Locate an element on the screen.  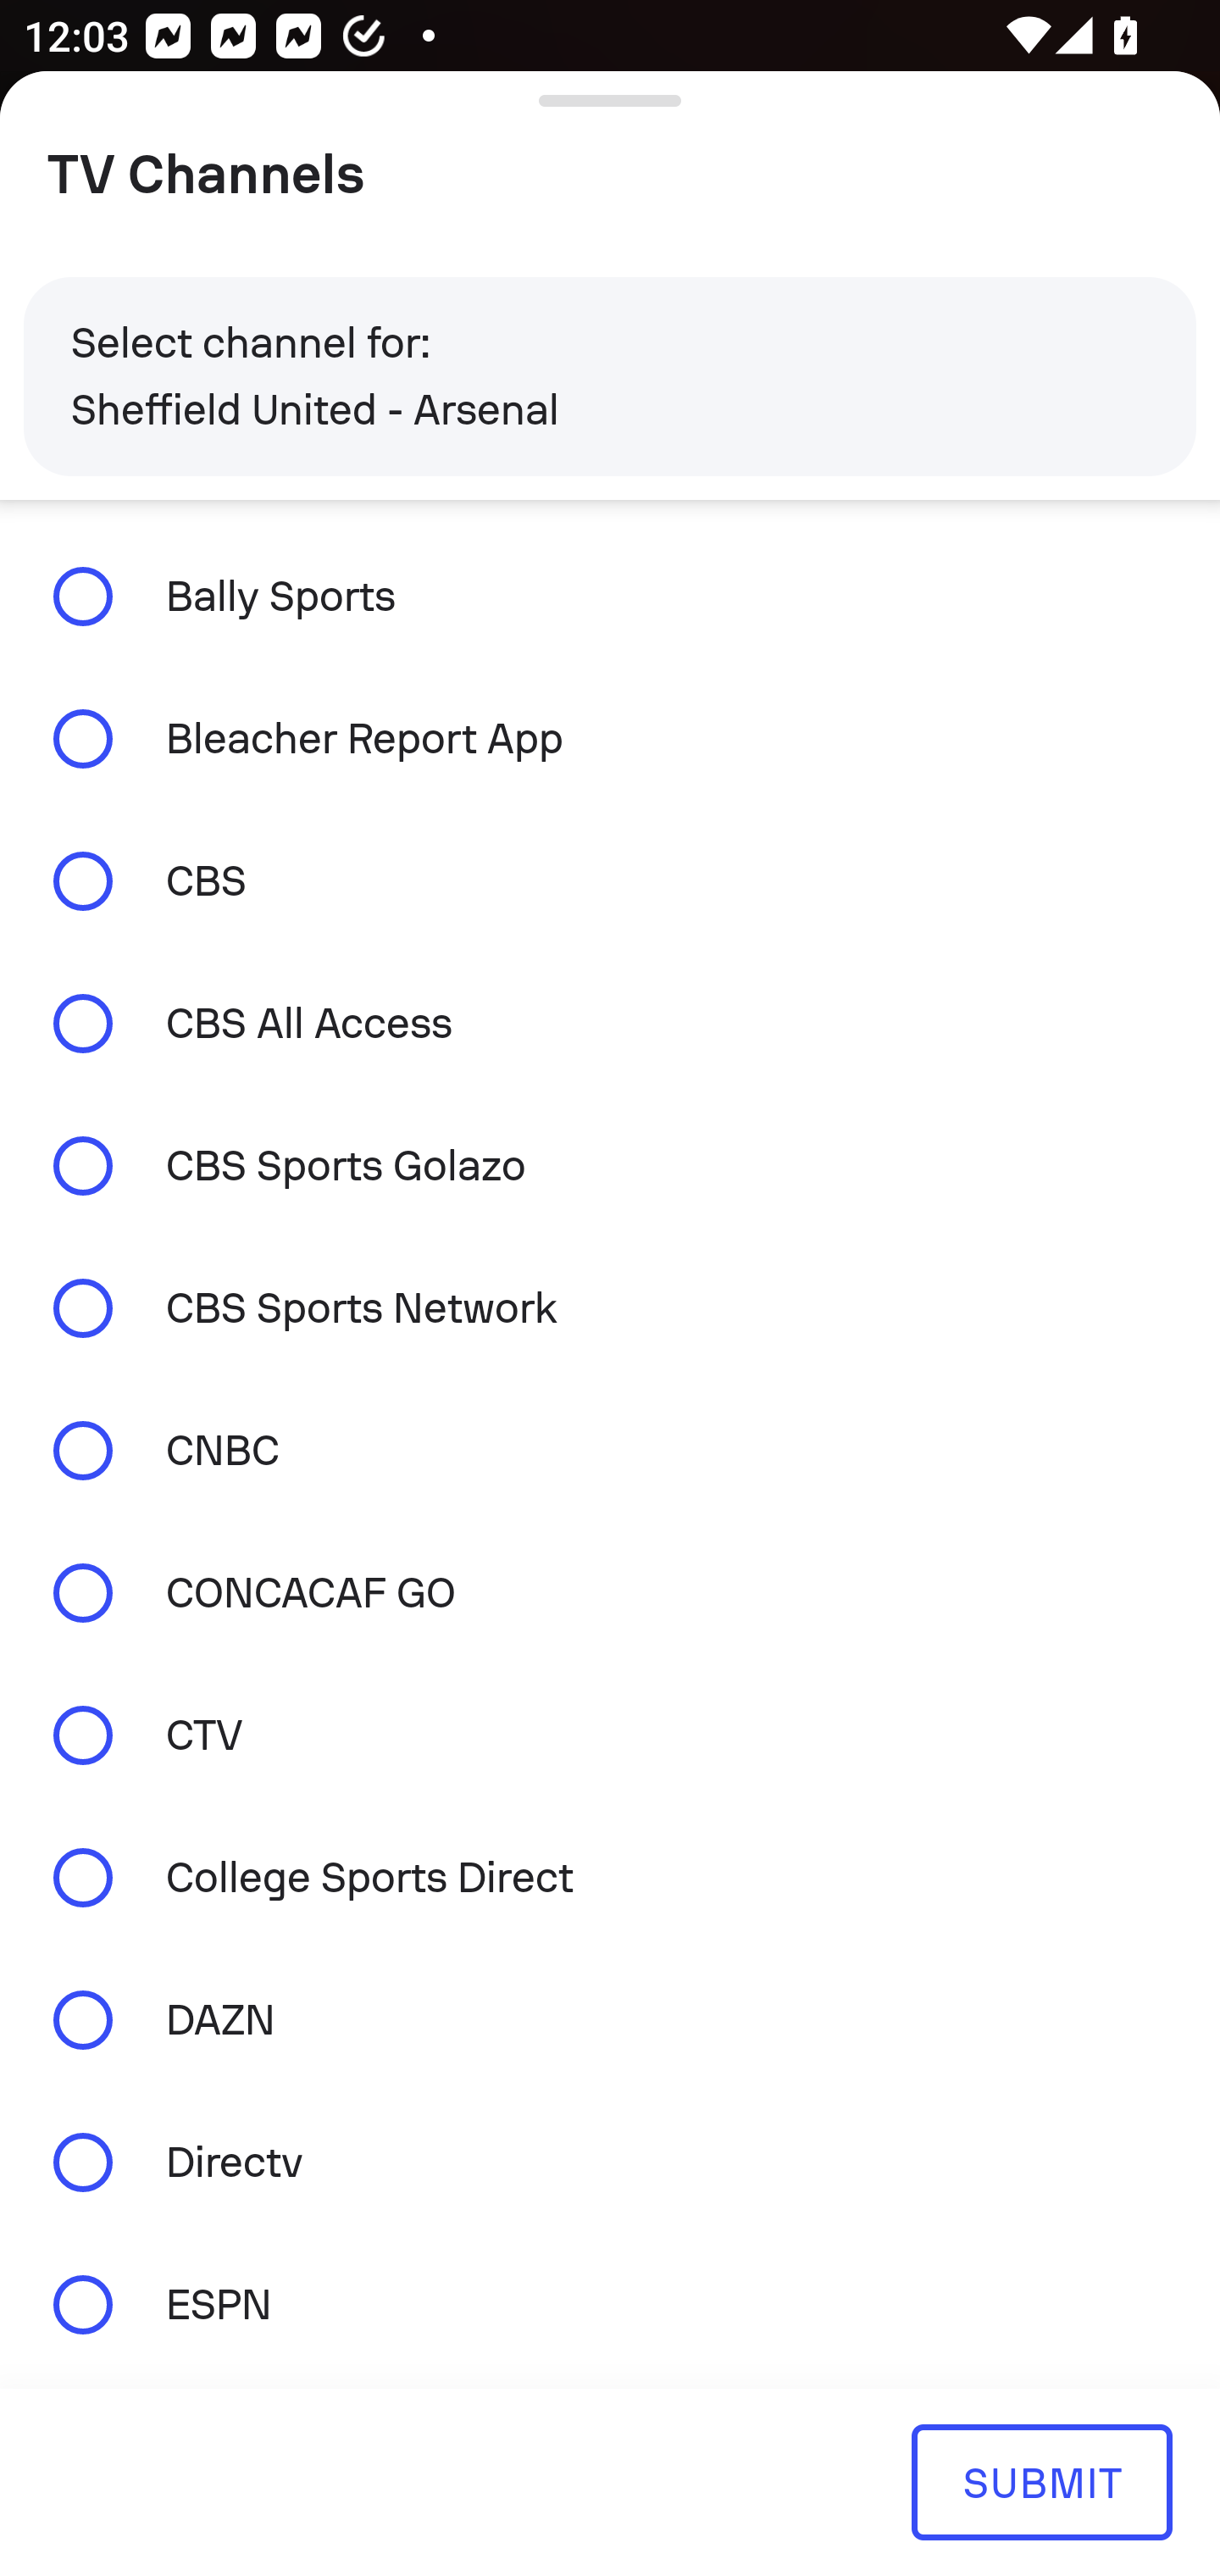
Bally Sports is located at coordinates (610, 597).